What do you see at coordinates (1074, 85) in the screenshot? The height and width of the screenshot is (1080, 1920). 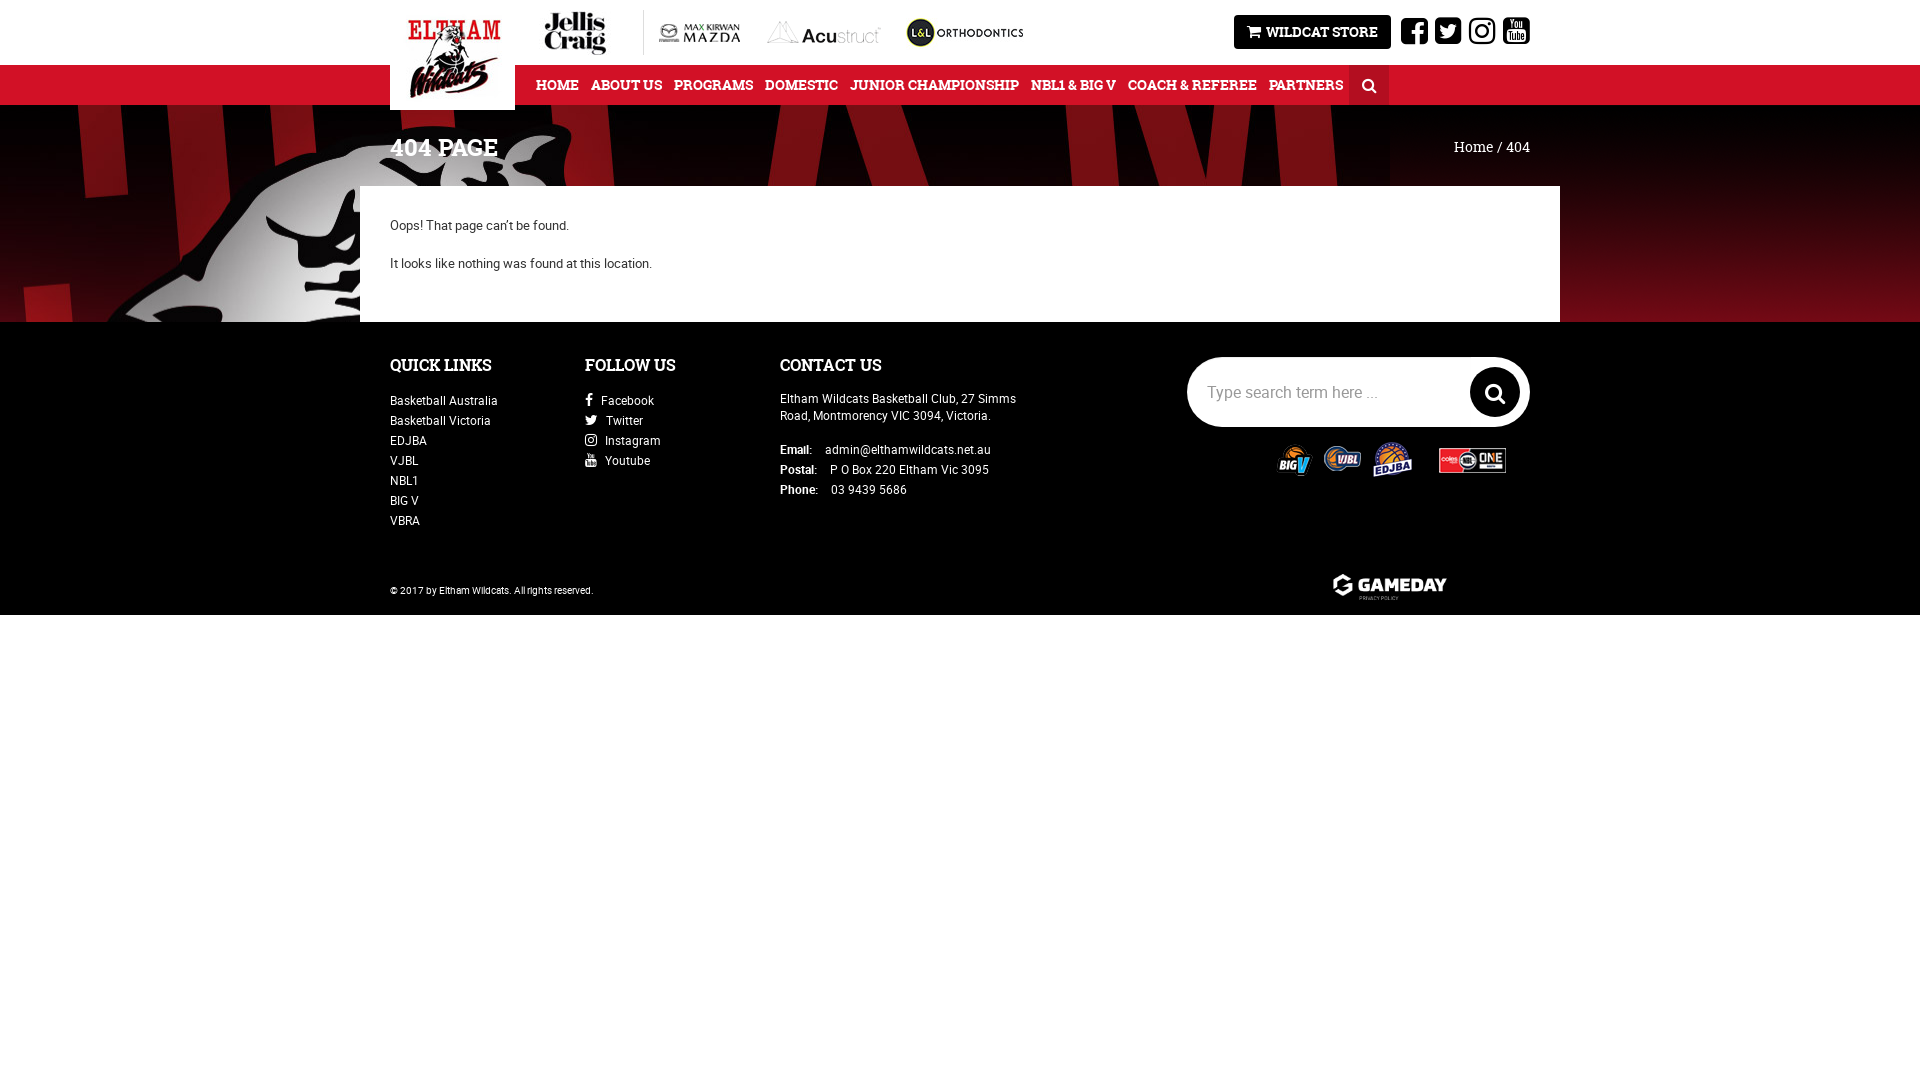 I see `NBL1 & BIG V` at bounding box center [1074, 85].